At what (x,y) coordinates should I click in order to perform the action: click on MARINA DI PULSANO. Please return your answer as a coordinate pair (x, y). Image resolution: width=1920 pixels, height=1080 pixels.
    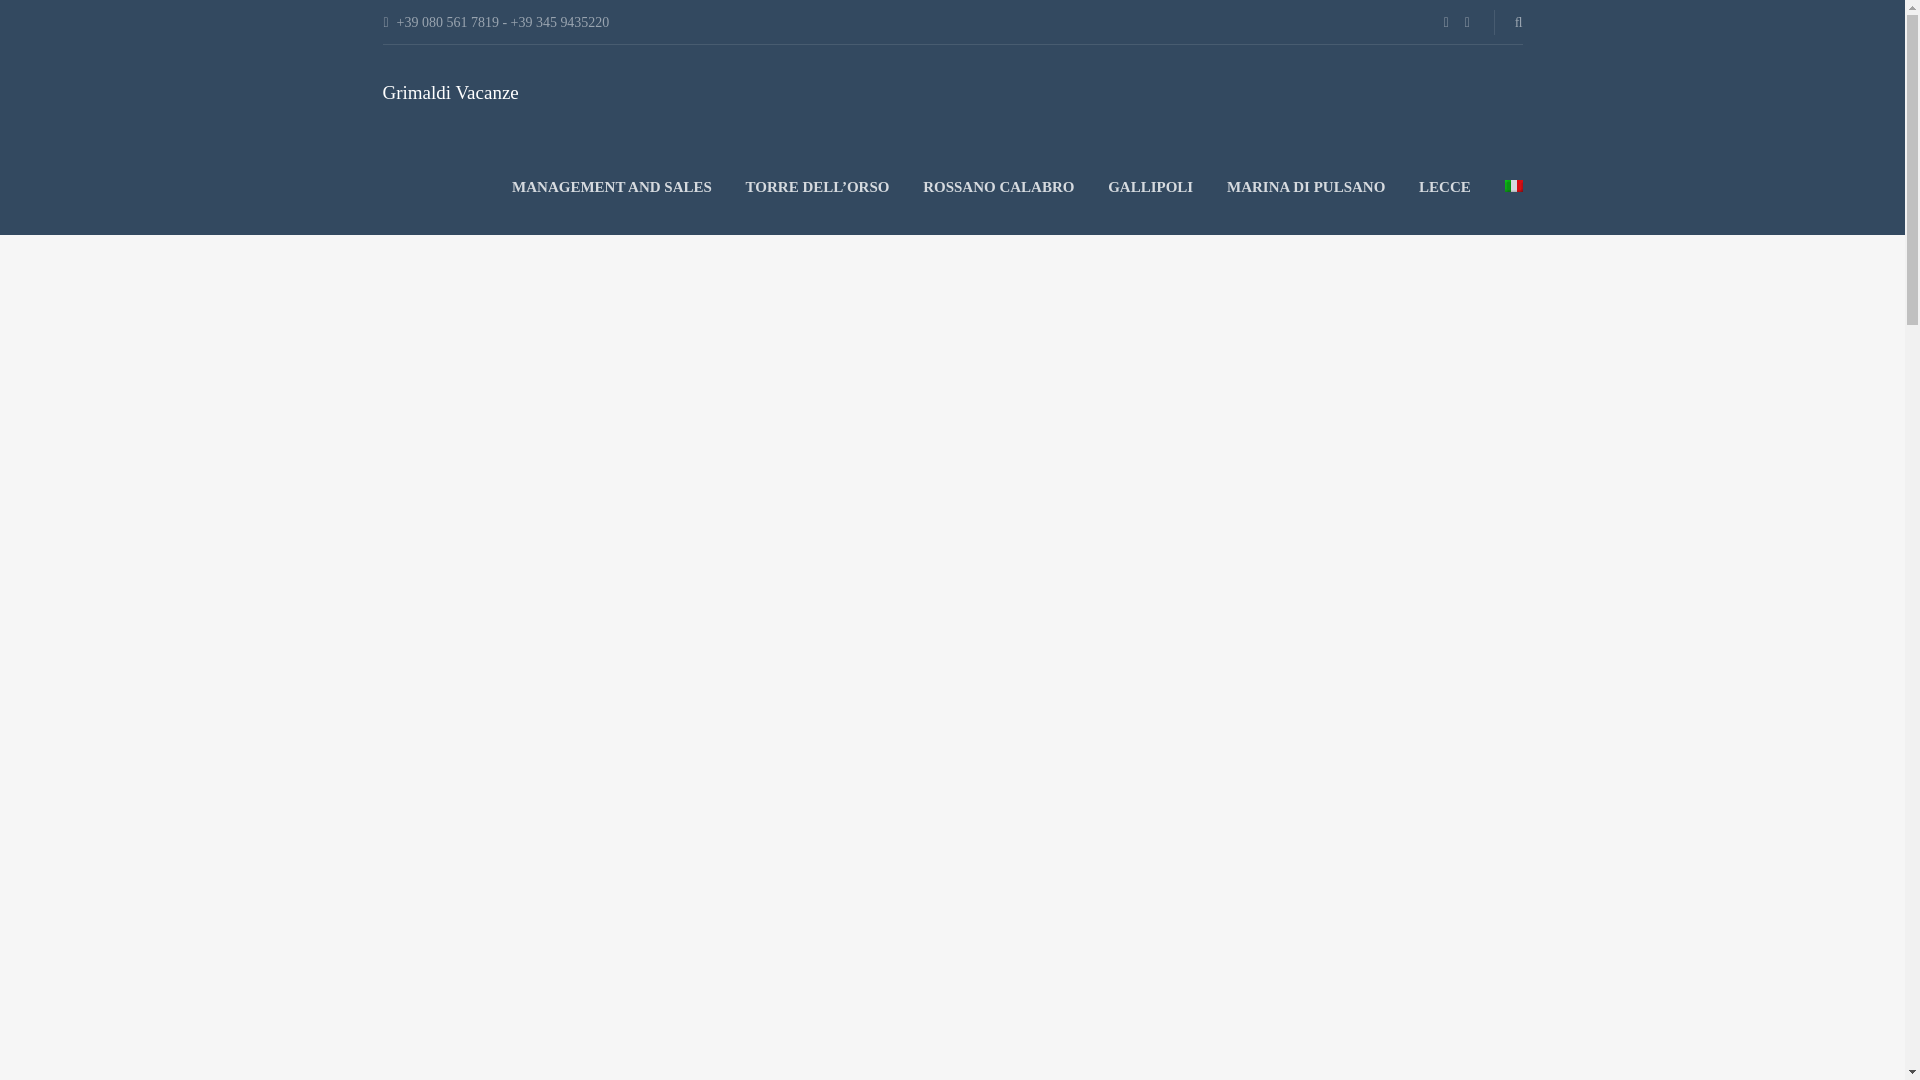
    Looking at the image, I should click on (1305, 187).